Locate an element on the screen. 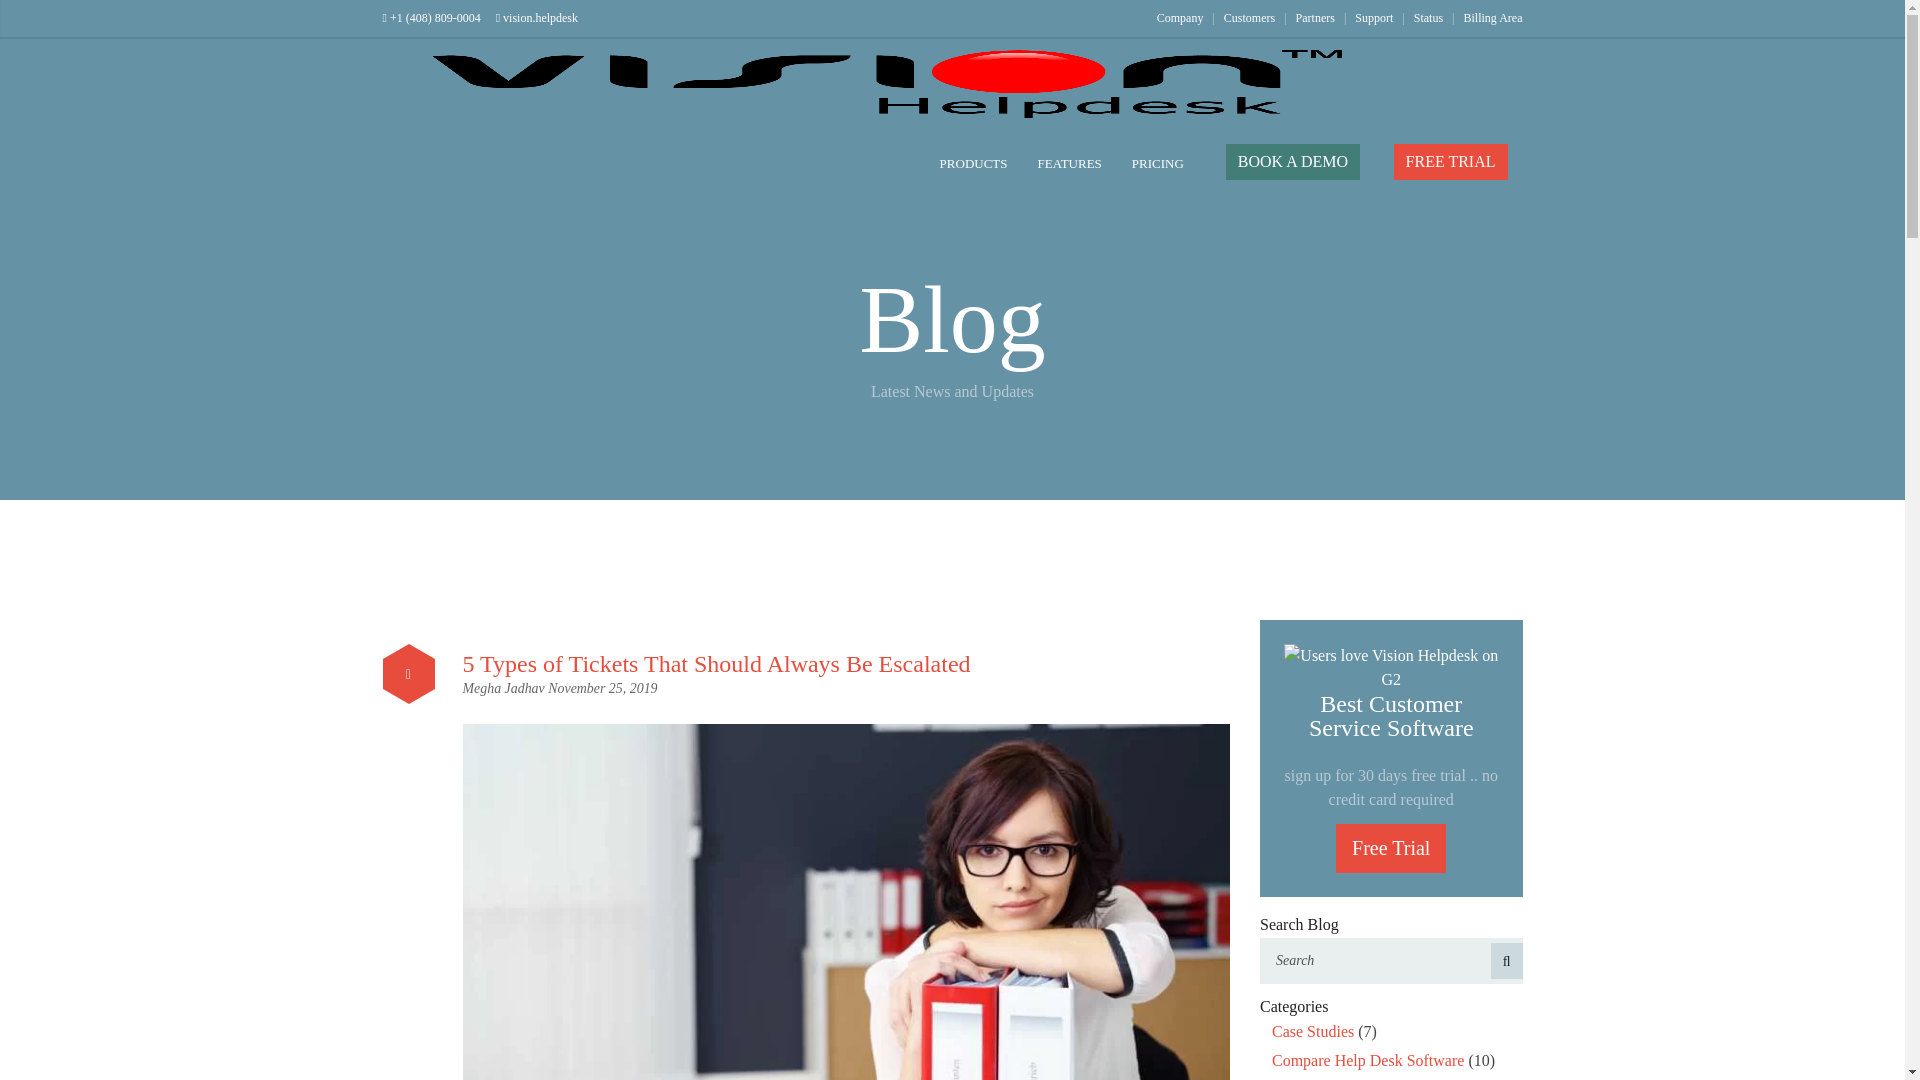 The height and width of the screenshot is (1080, 1920). PRICING is located at coordinates (1158, 163).